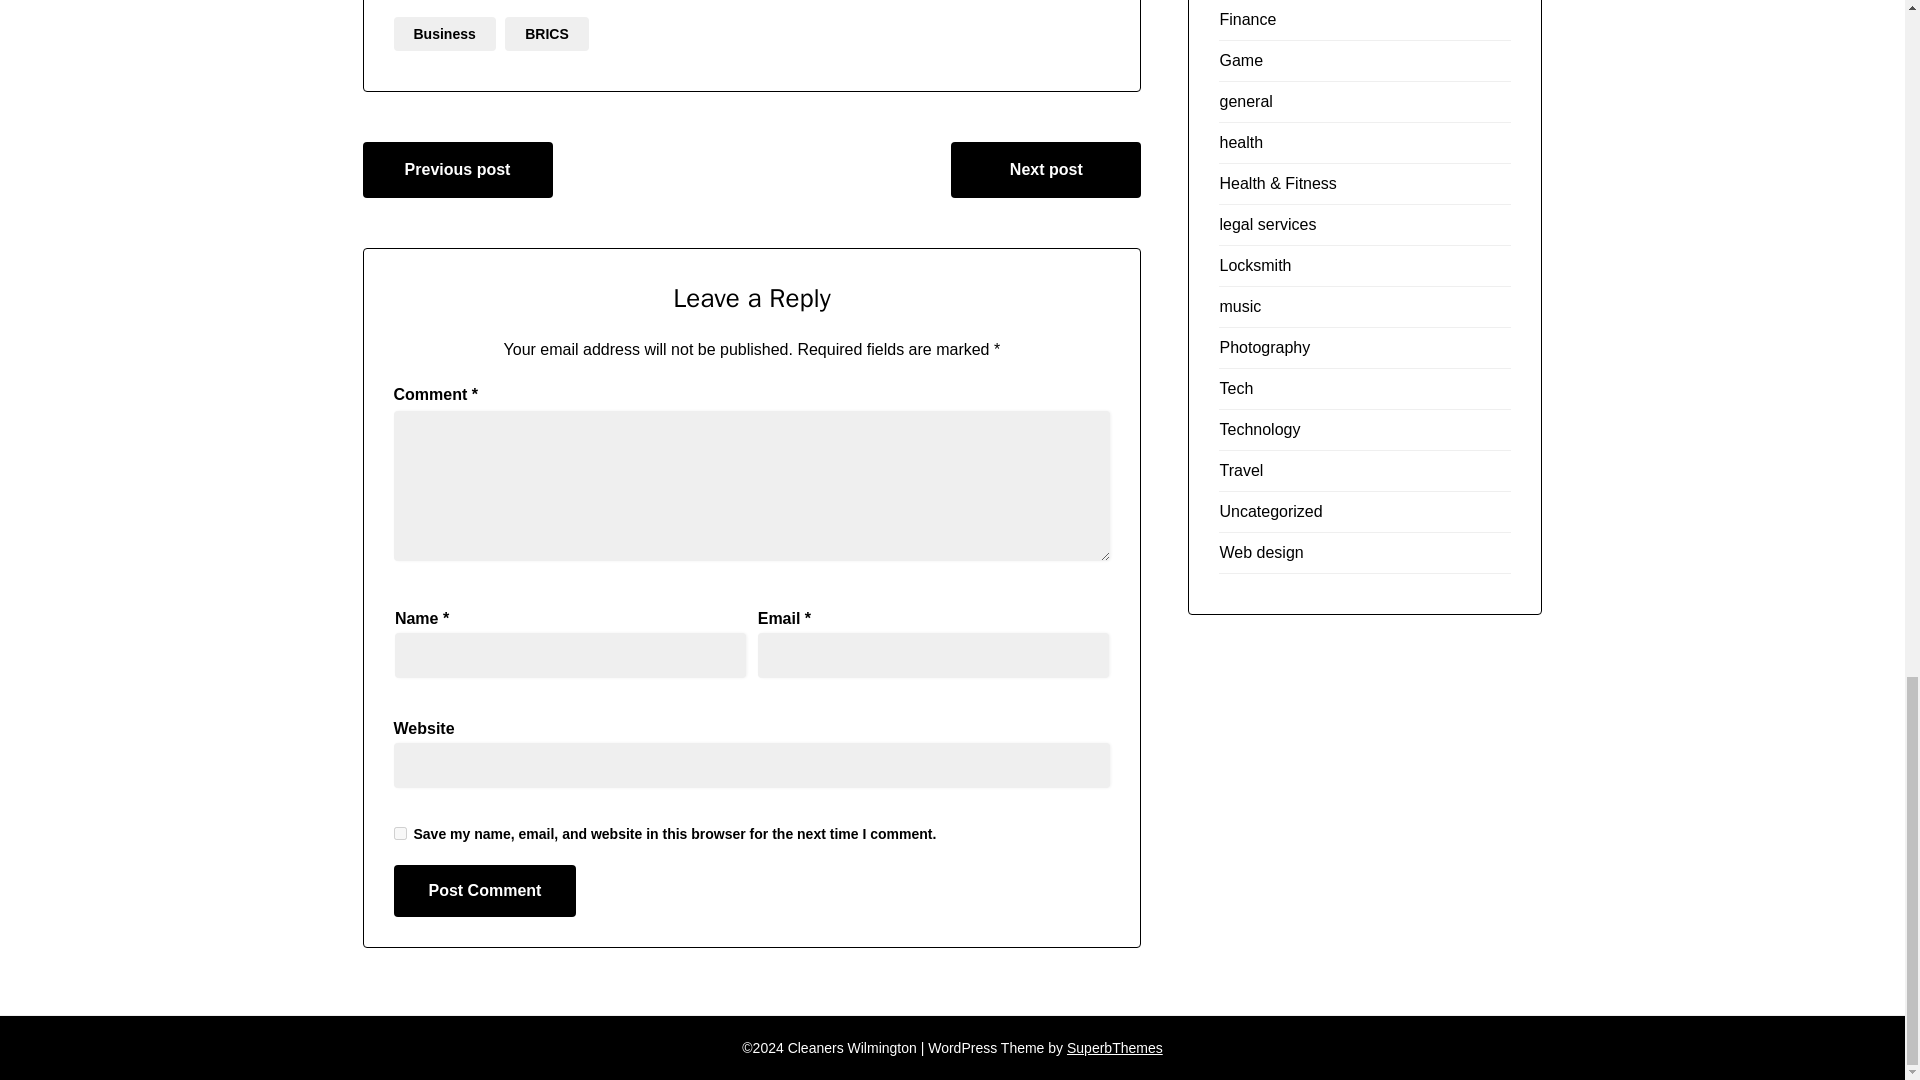  I want to click on Business, so click(444, 34).